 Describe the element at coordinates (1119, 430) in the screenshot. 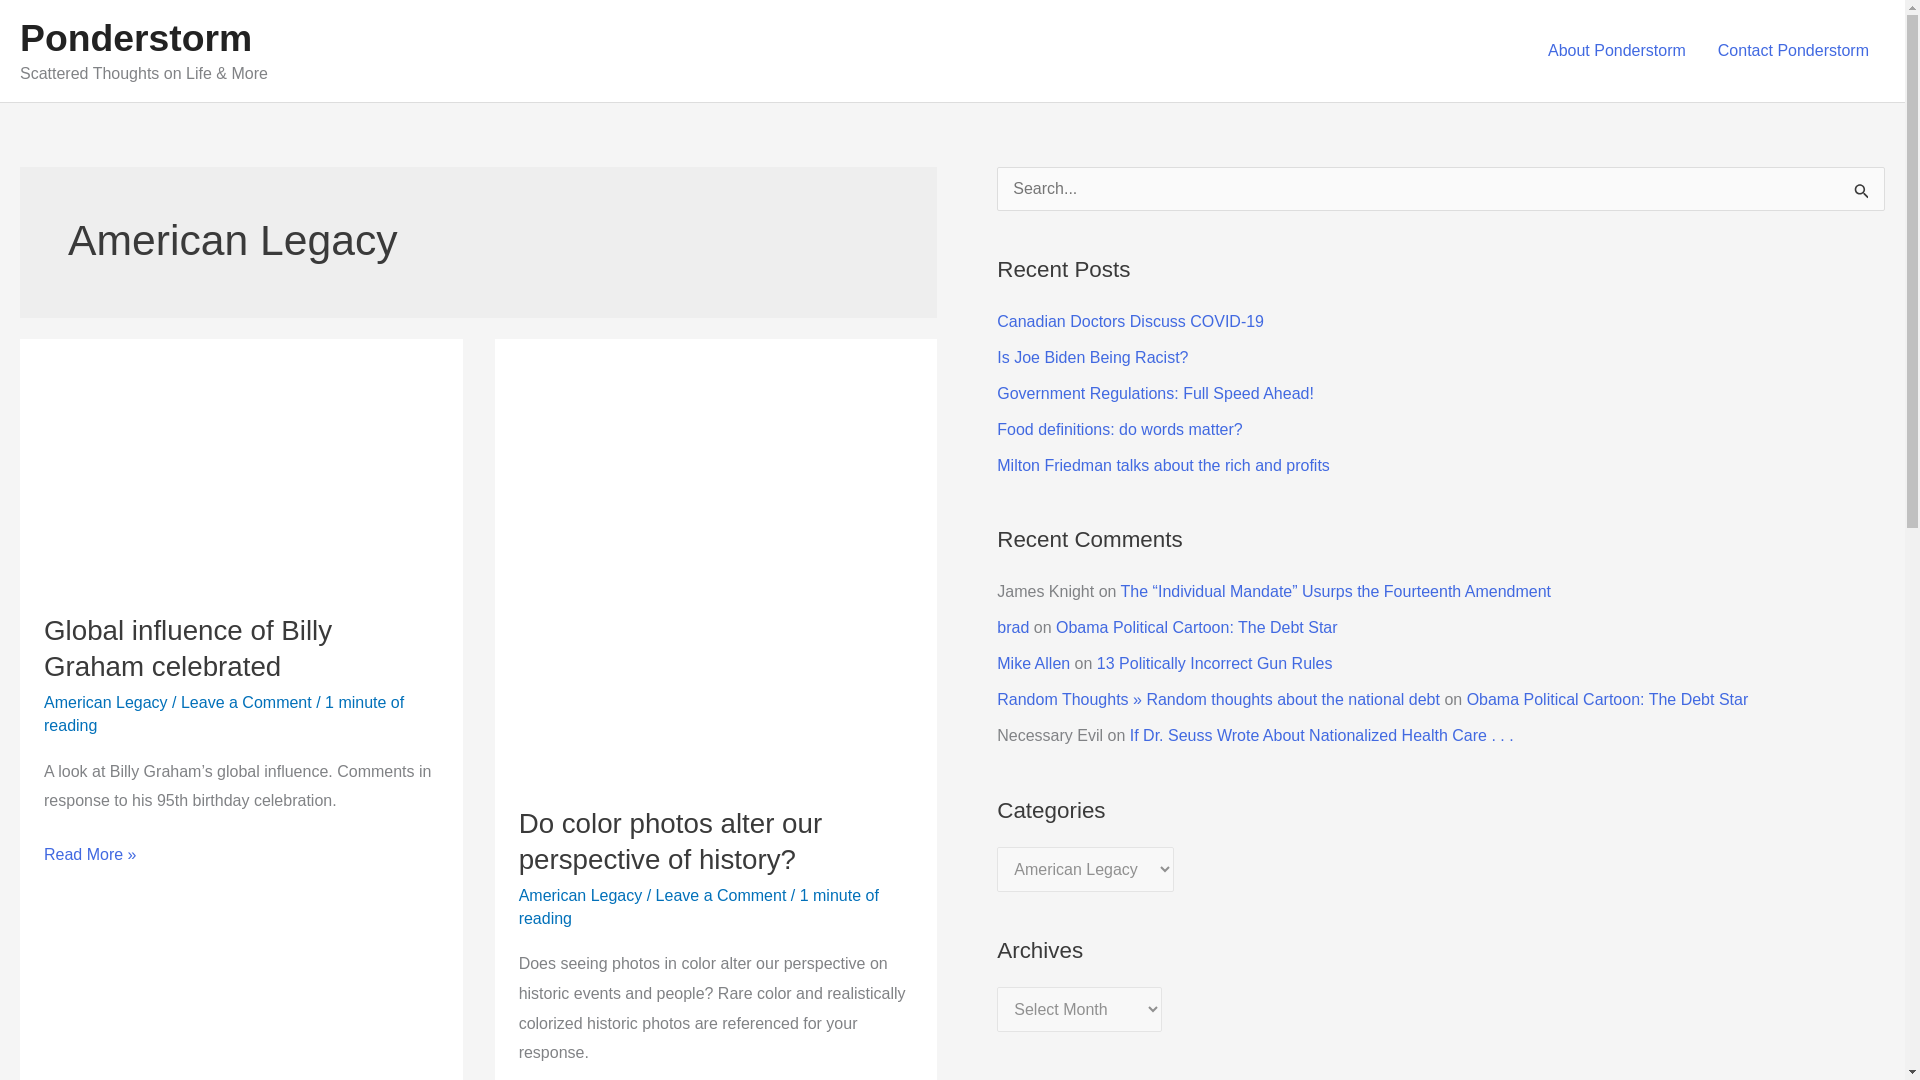

I see `Food definitions: do words matter?` at that location.